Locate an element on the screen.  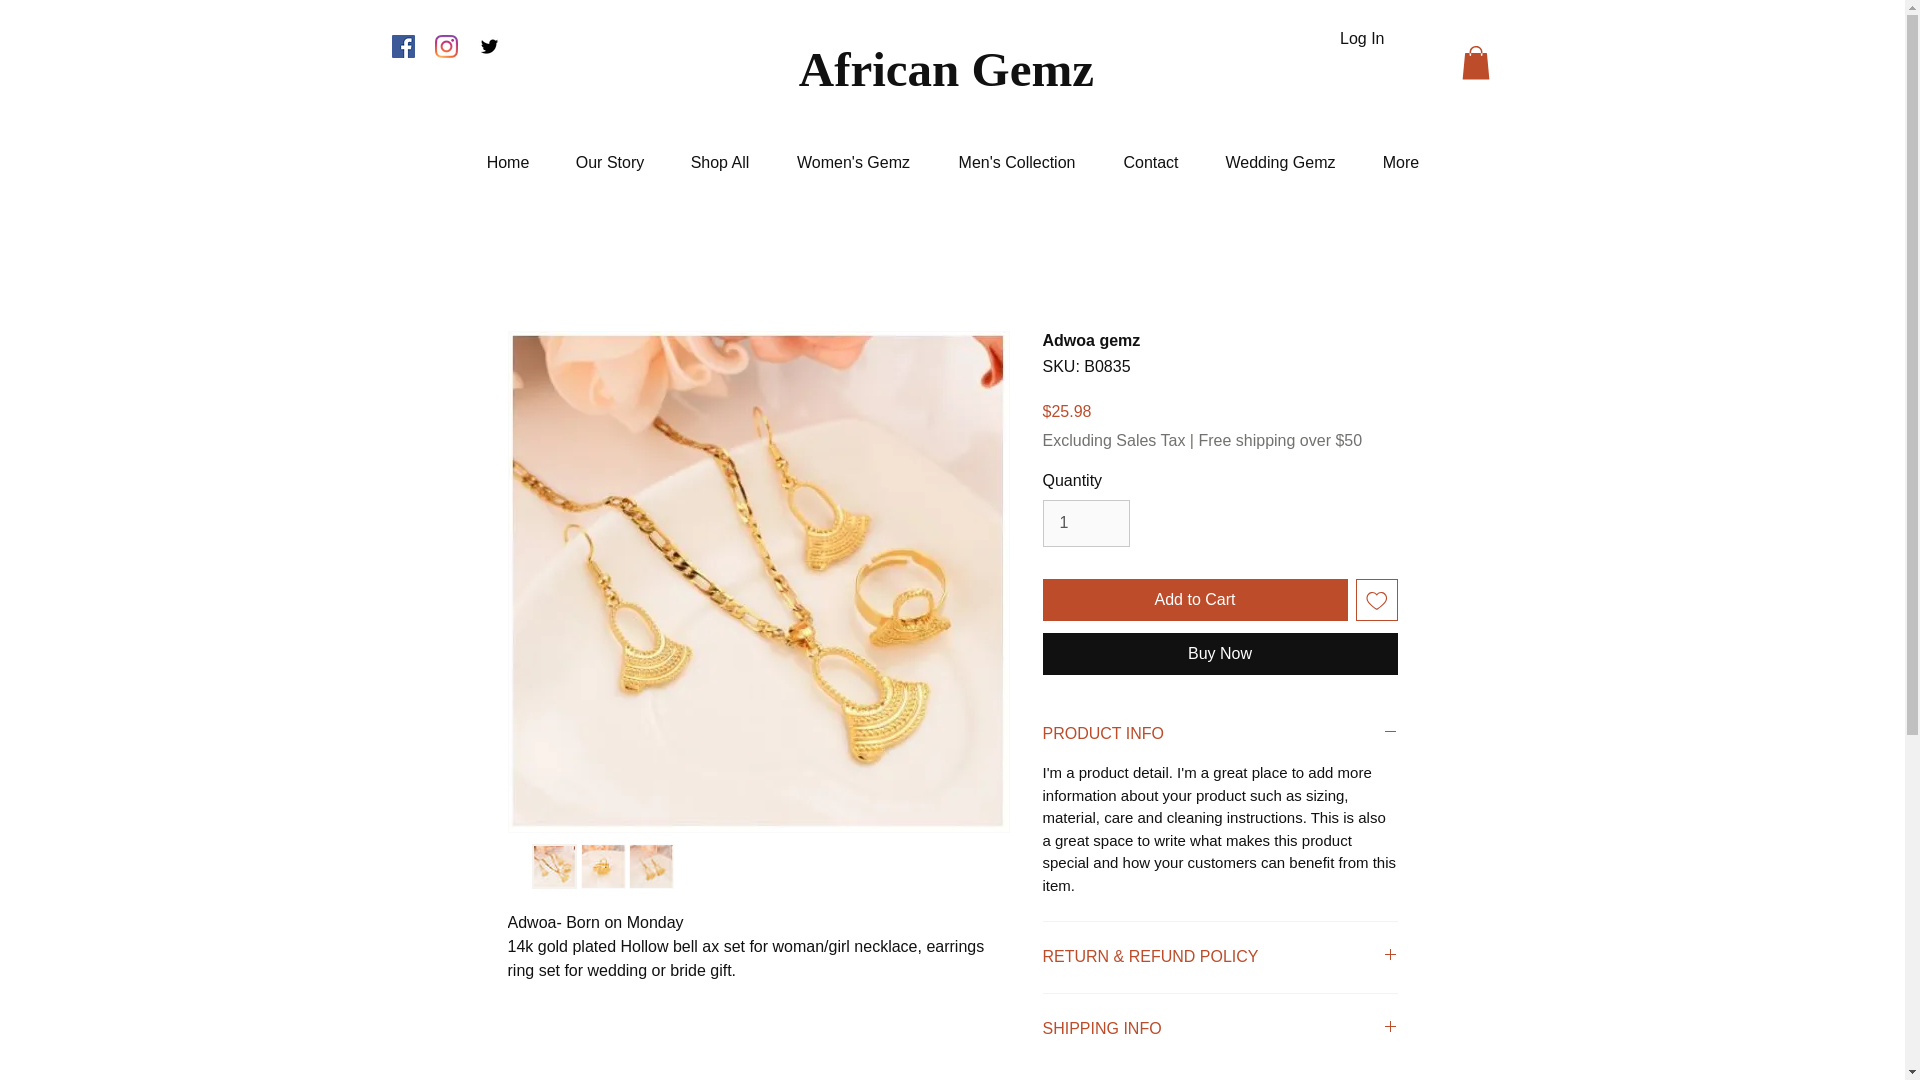
Men's Collection is located at coordinates (1016, 162).